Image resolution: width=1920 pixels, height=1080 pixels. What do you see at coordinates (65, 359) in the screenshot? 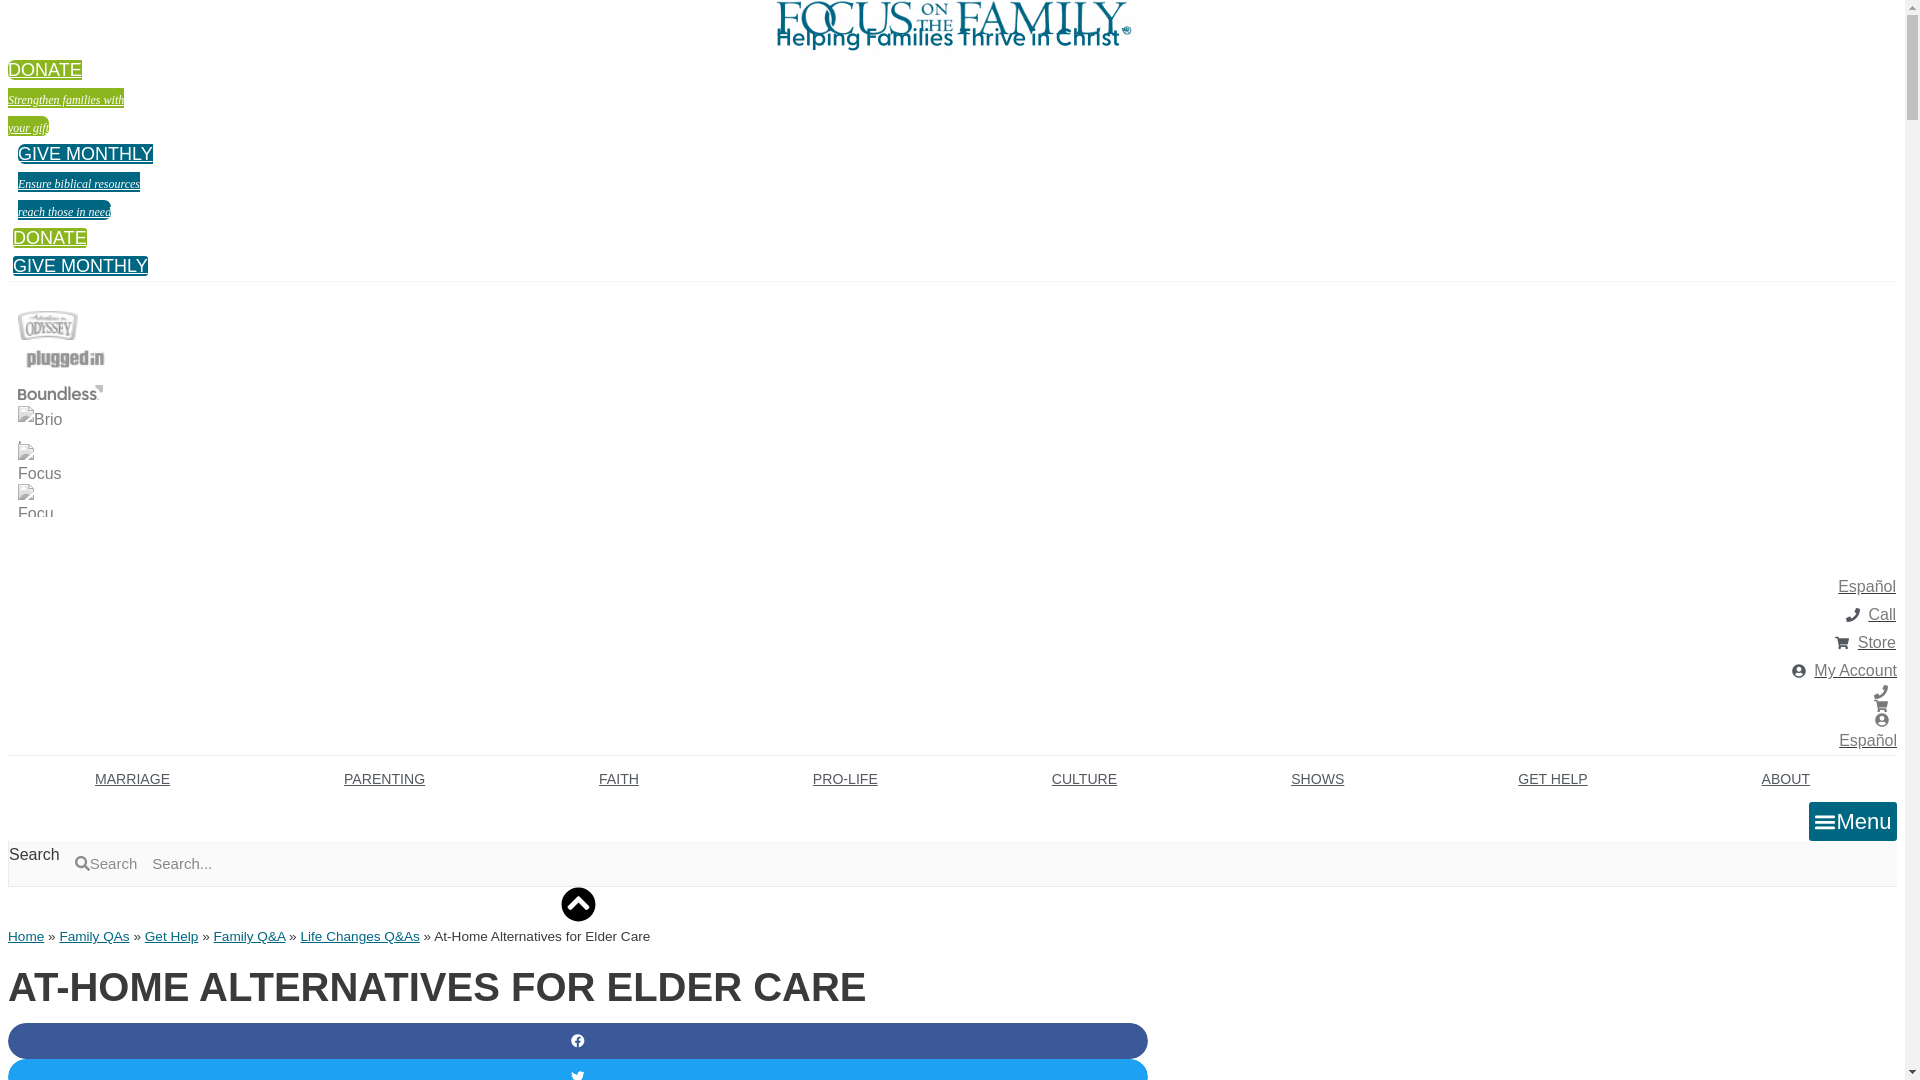
I see `Plugged In` at bounding box center [65, 359].